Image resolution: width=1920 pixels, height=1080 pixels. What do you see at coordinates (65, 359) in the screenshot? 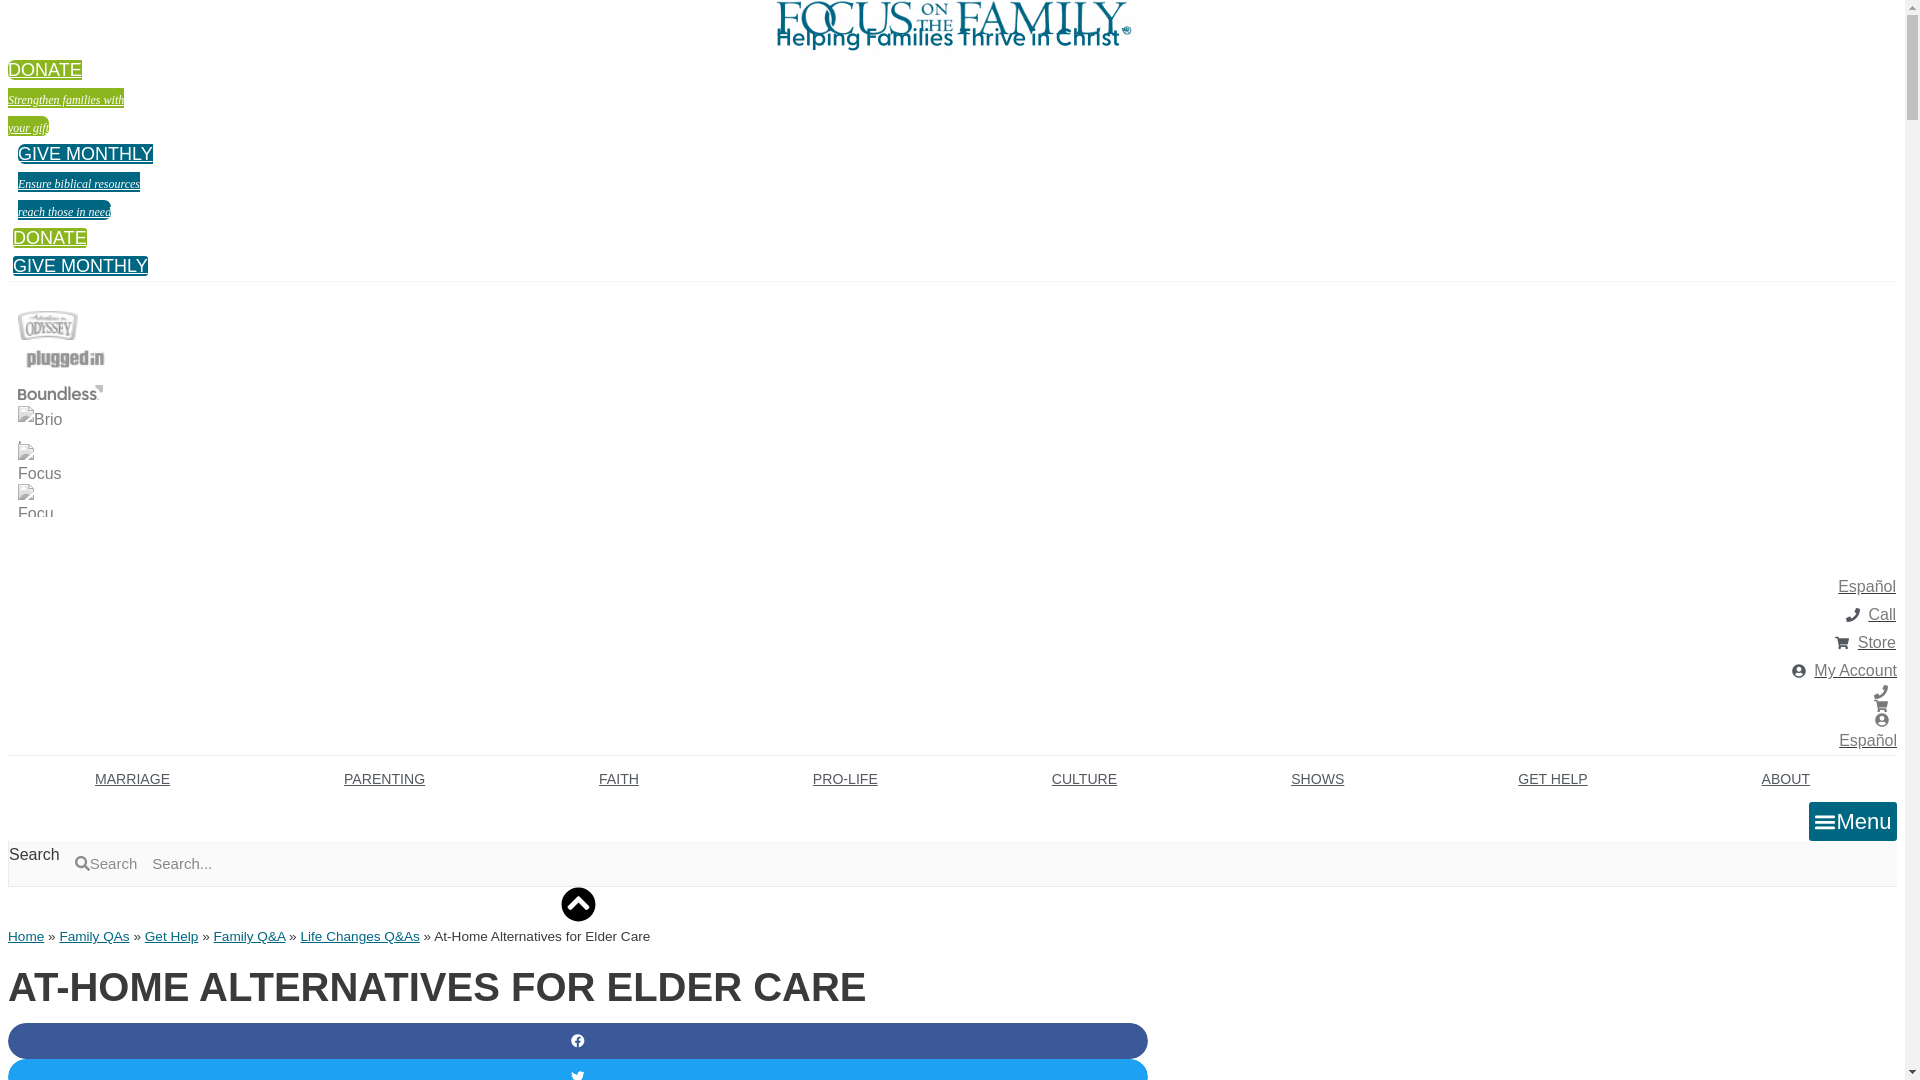
I see `Plugged In` at bounding box center [65, 359].